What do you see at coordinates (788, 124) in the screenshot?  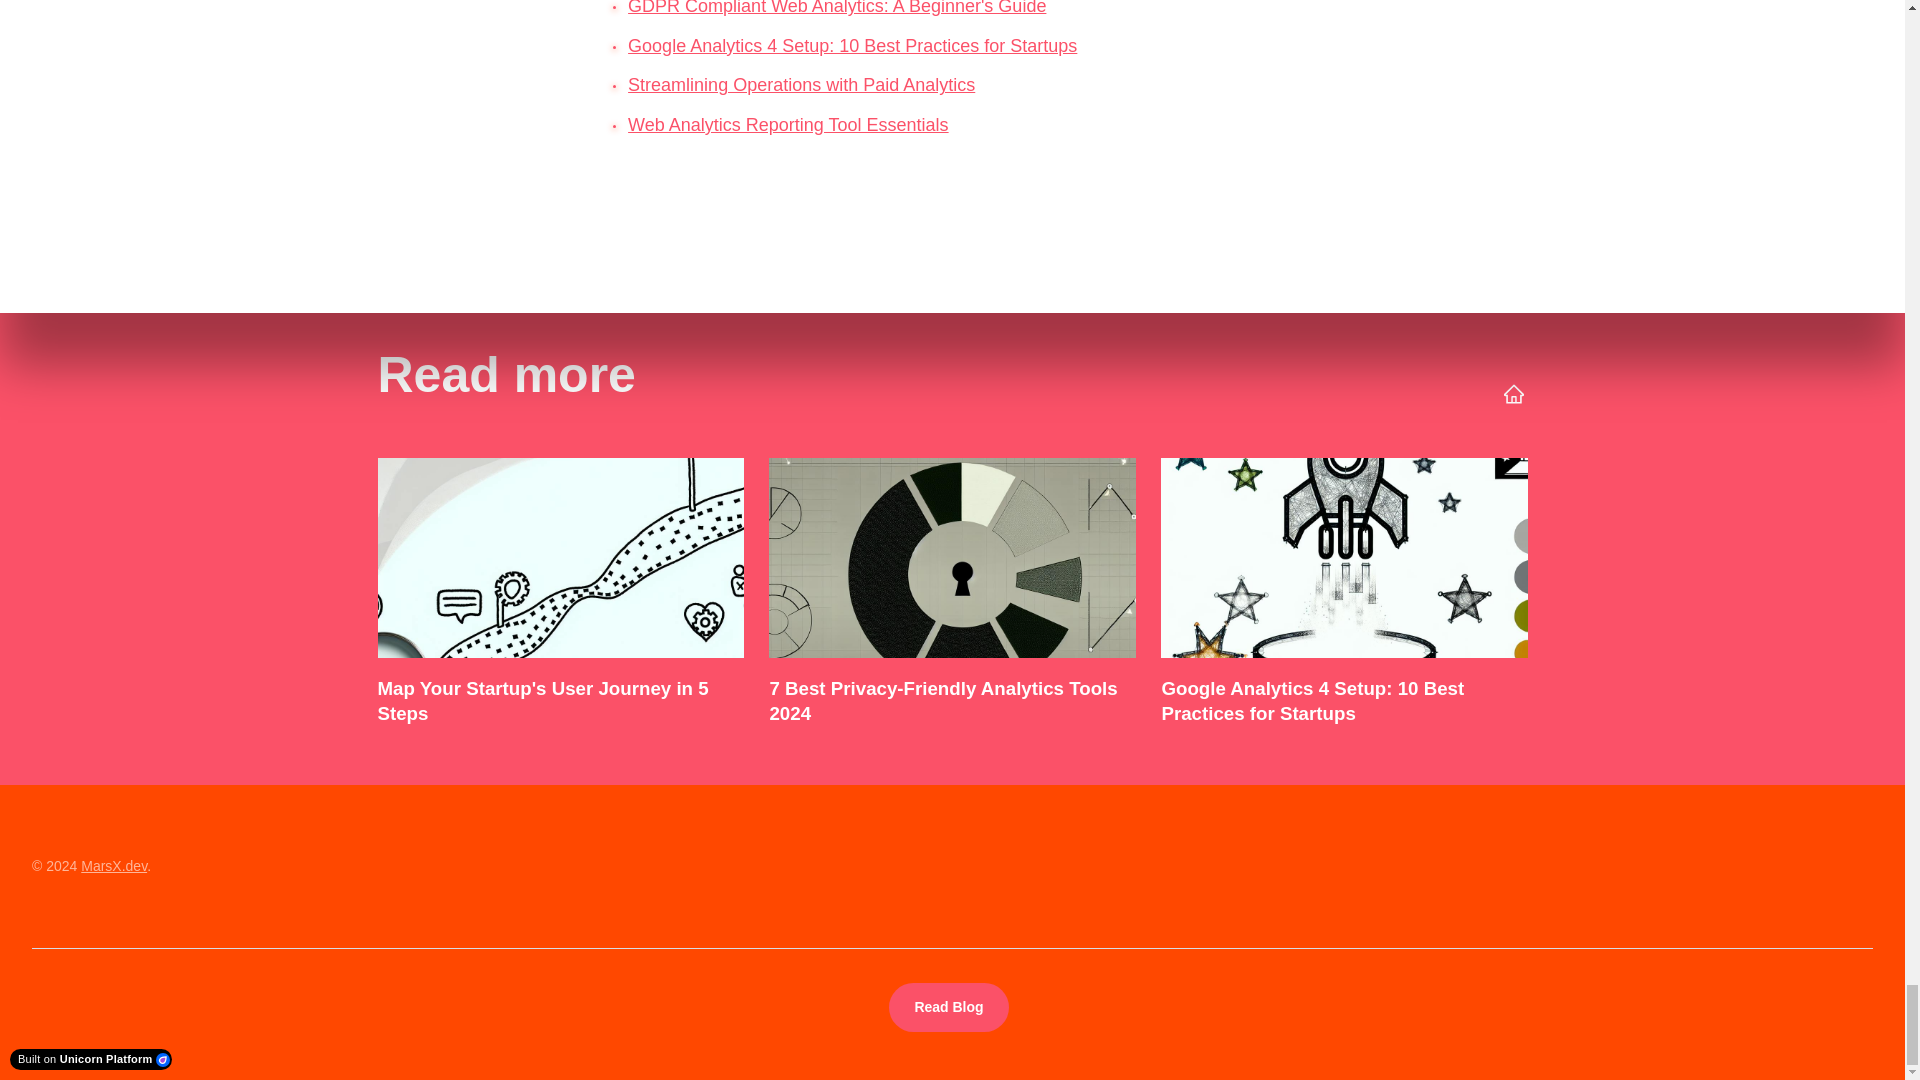 I see `Web Analytics Reporting Tool Essentials` at bounding box center [788, 124].